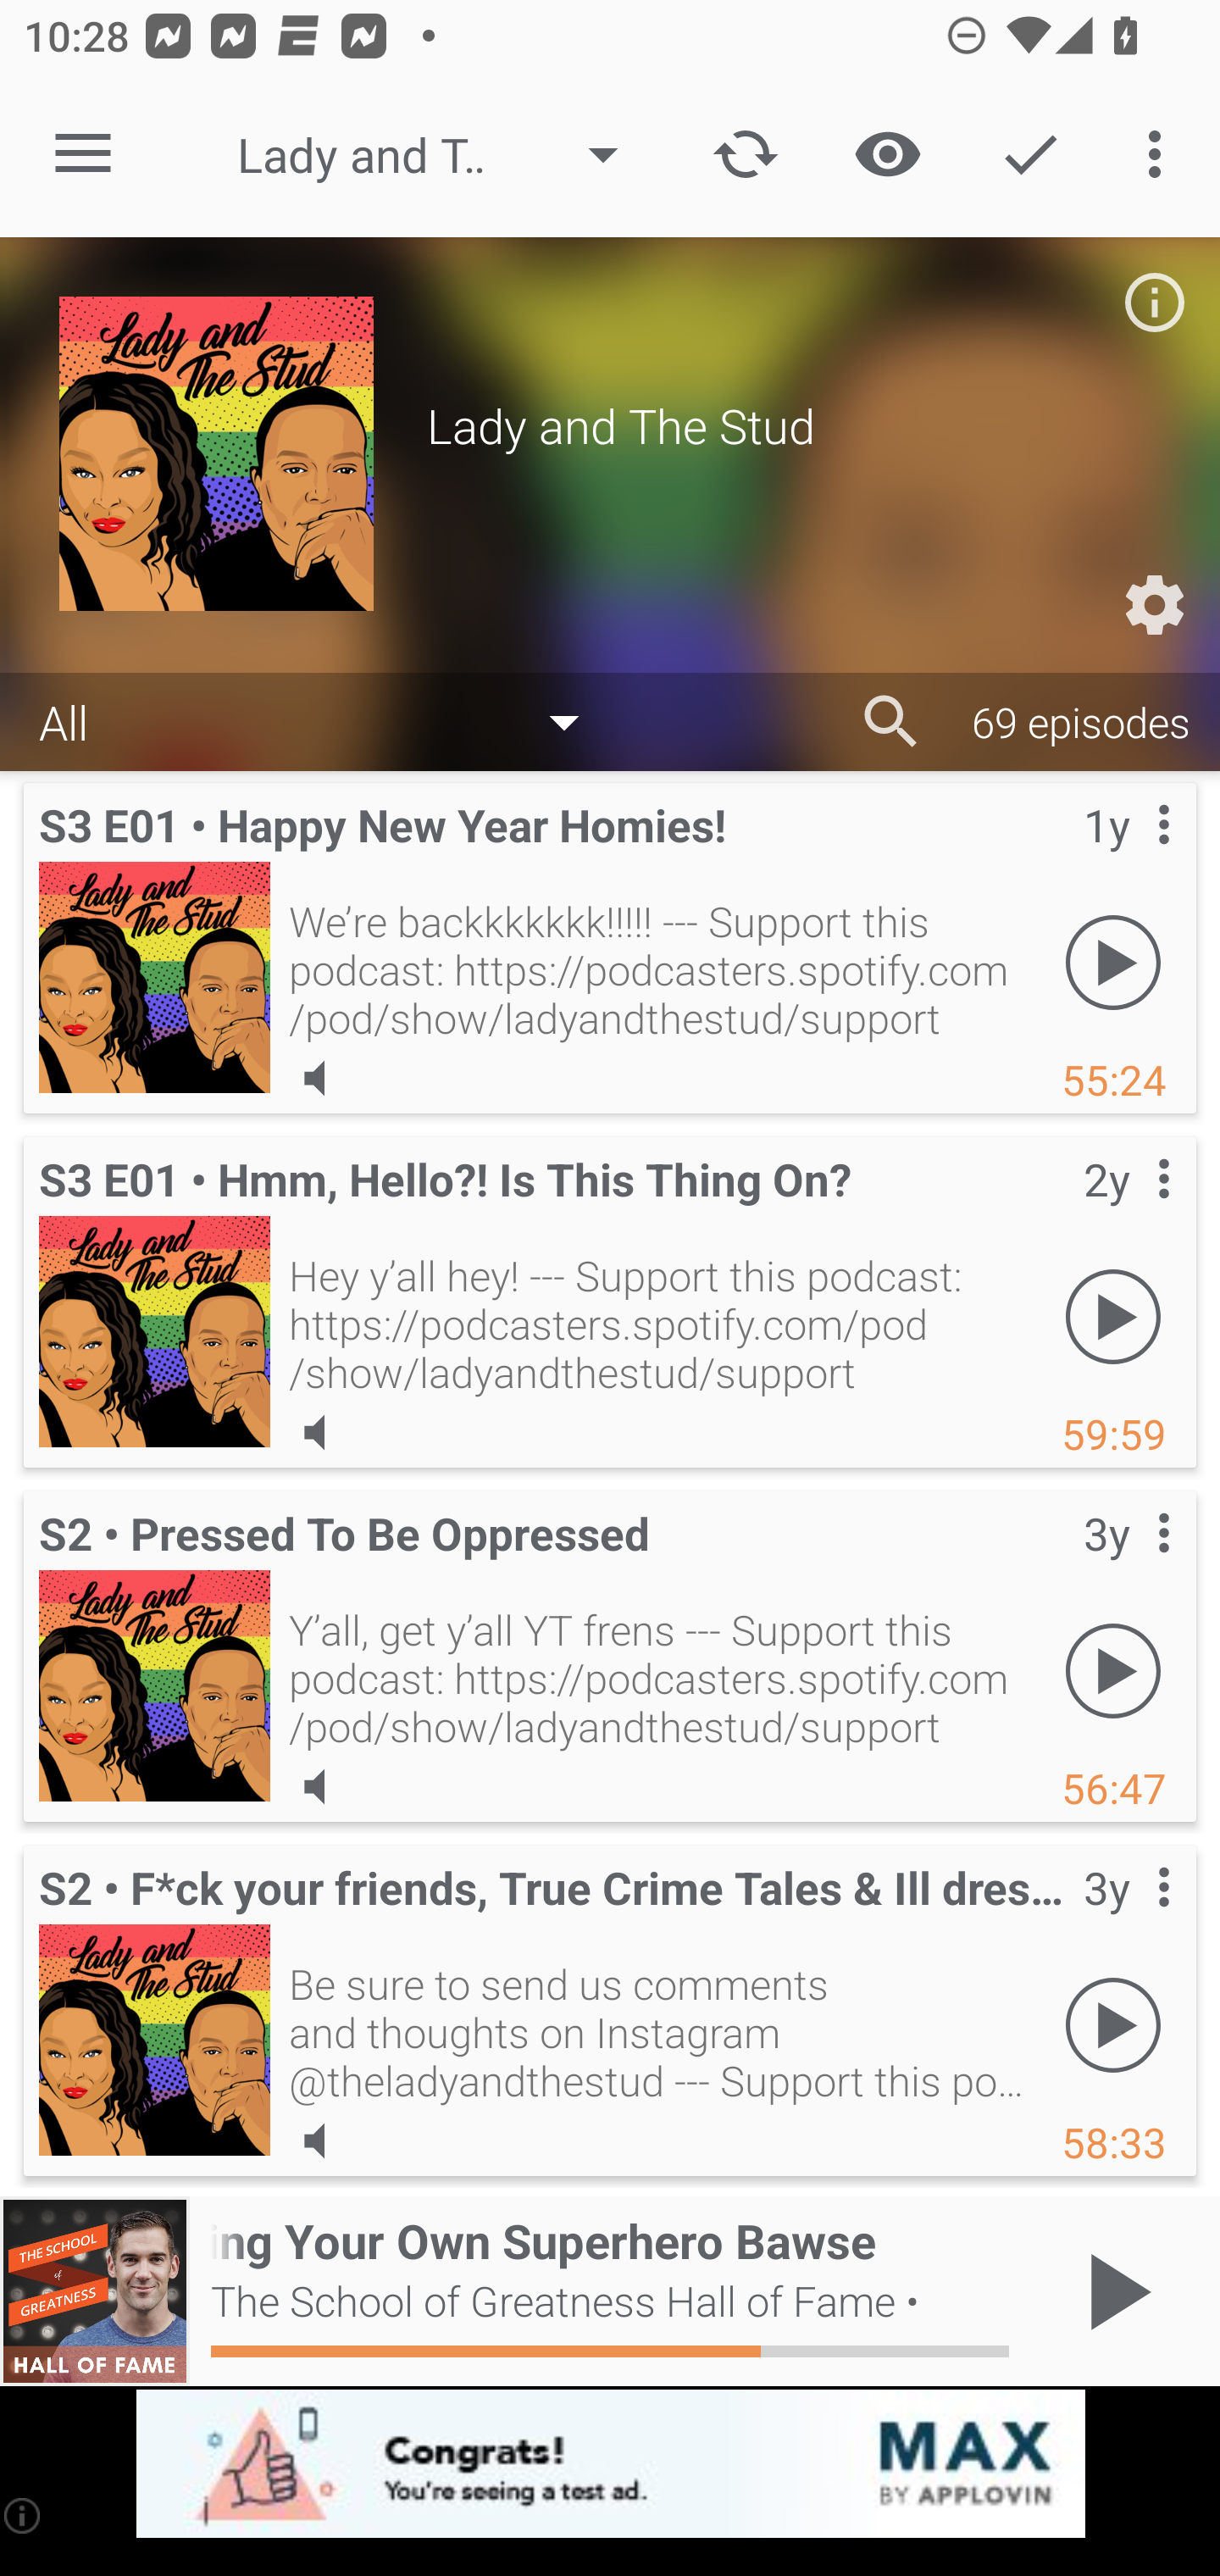 The image size is (1220, 2576). Describe the element at coordinates (1113, 1316) in the screenshot. I see `Play` at that location.